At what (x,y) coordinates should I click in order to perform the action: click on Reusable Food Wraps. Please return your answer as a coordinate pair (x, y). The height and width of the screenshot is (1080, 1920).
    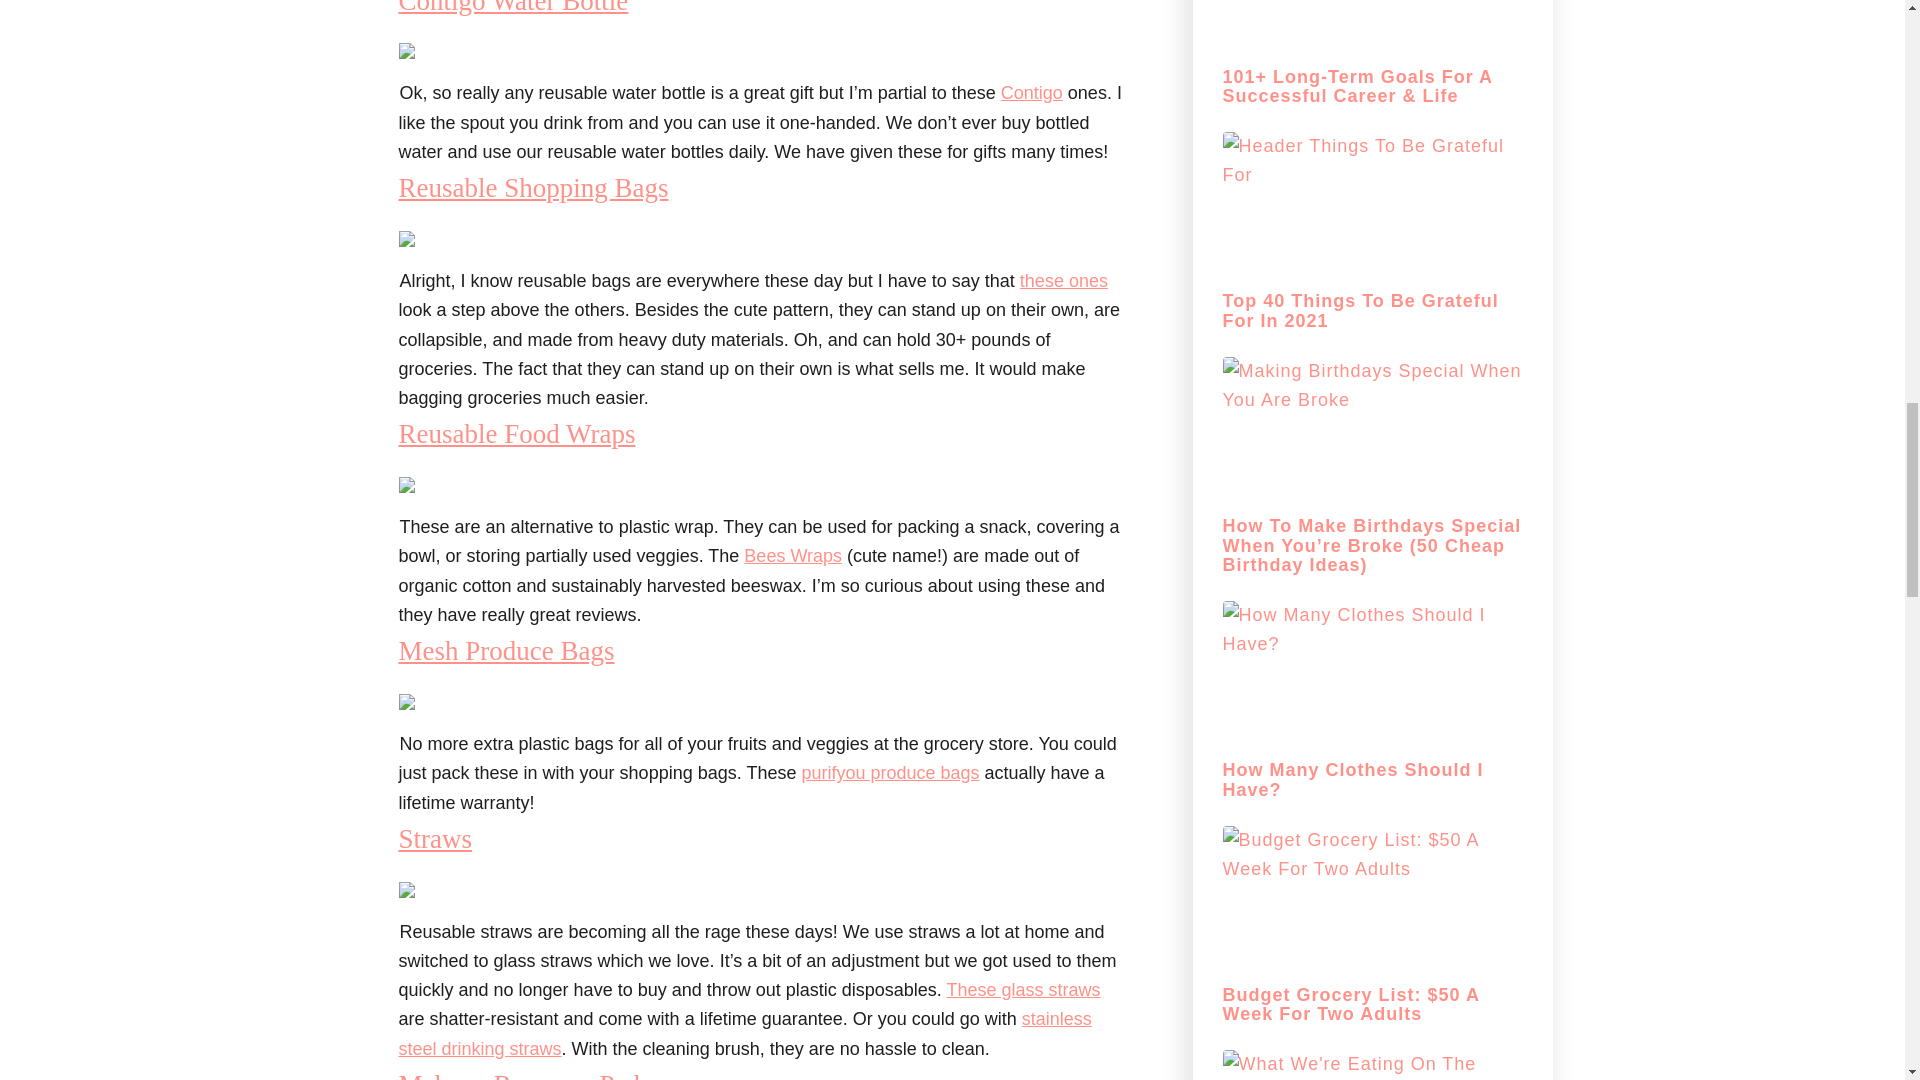
    Looking at the image, I should click on (516, 434).